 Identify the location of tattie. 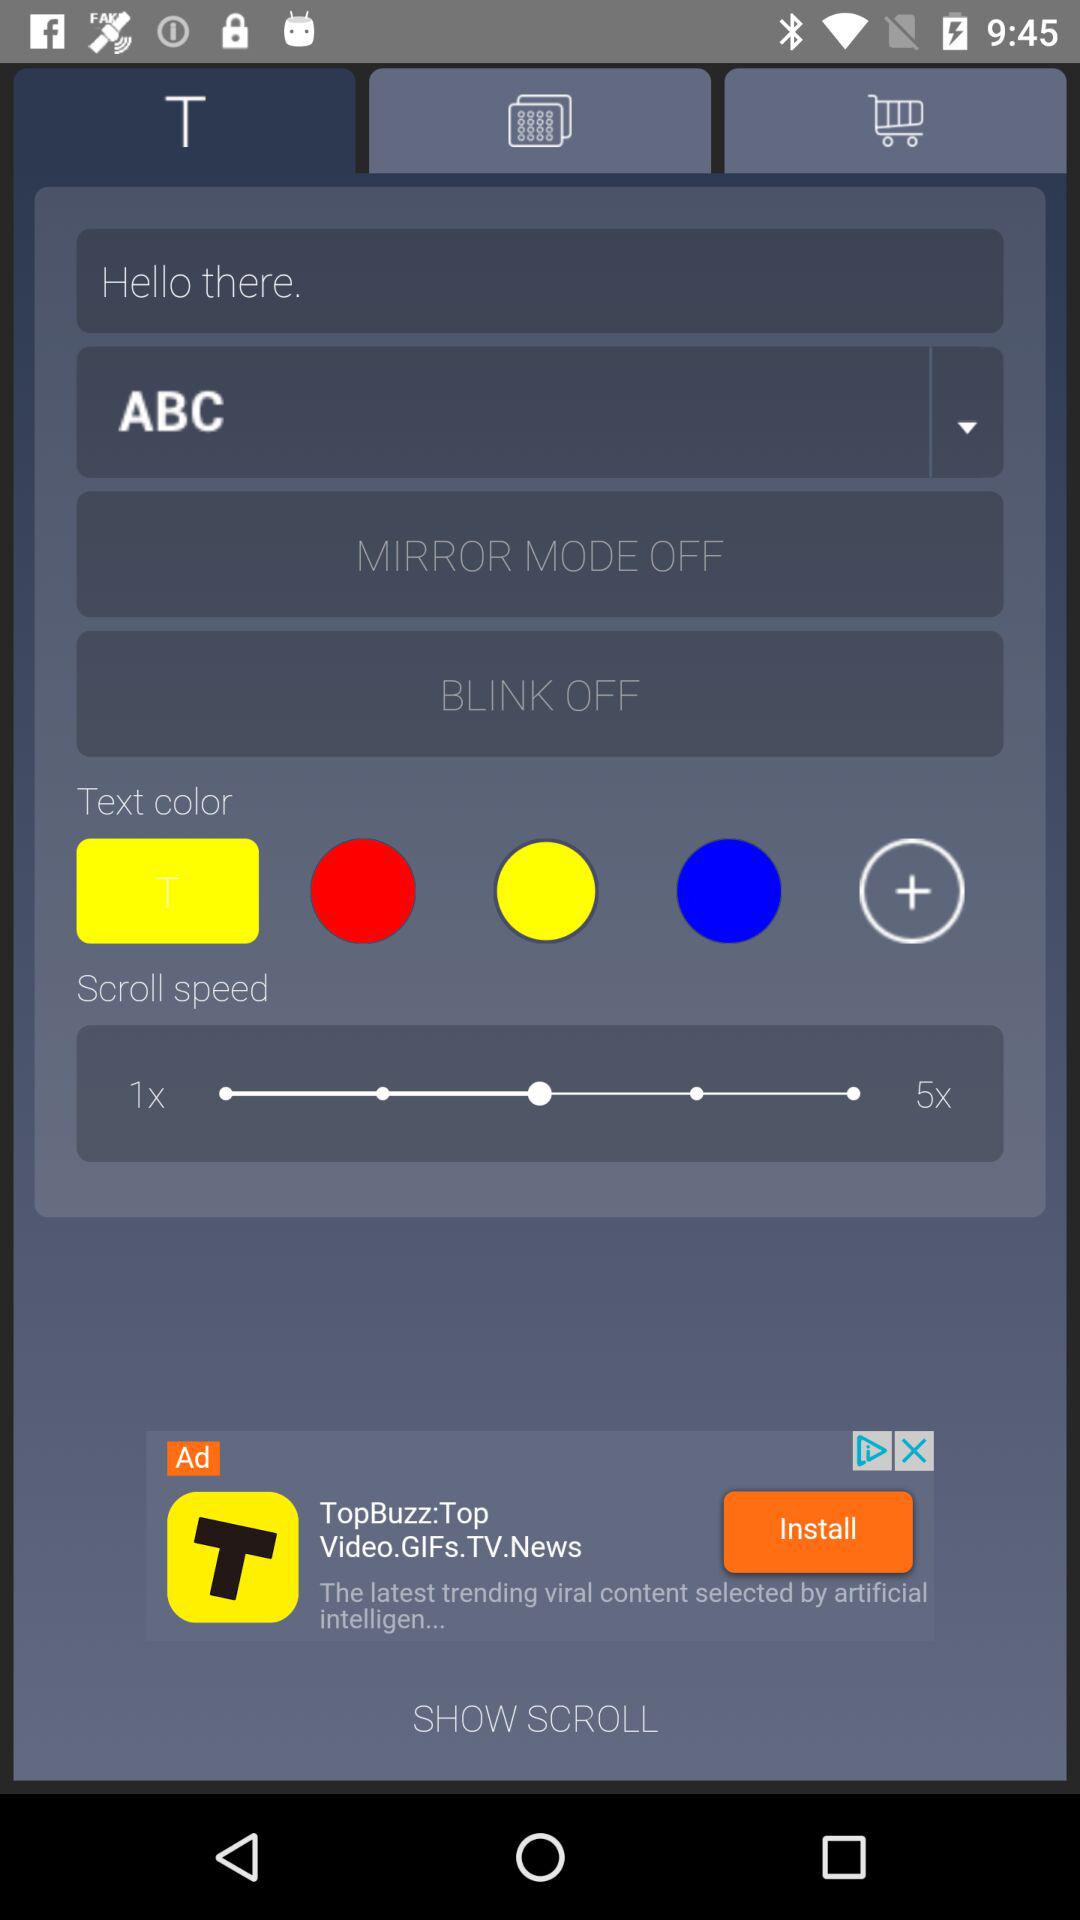
(184, 120).